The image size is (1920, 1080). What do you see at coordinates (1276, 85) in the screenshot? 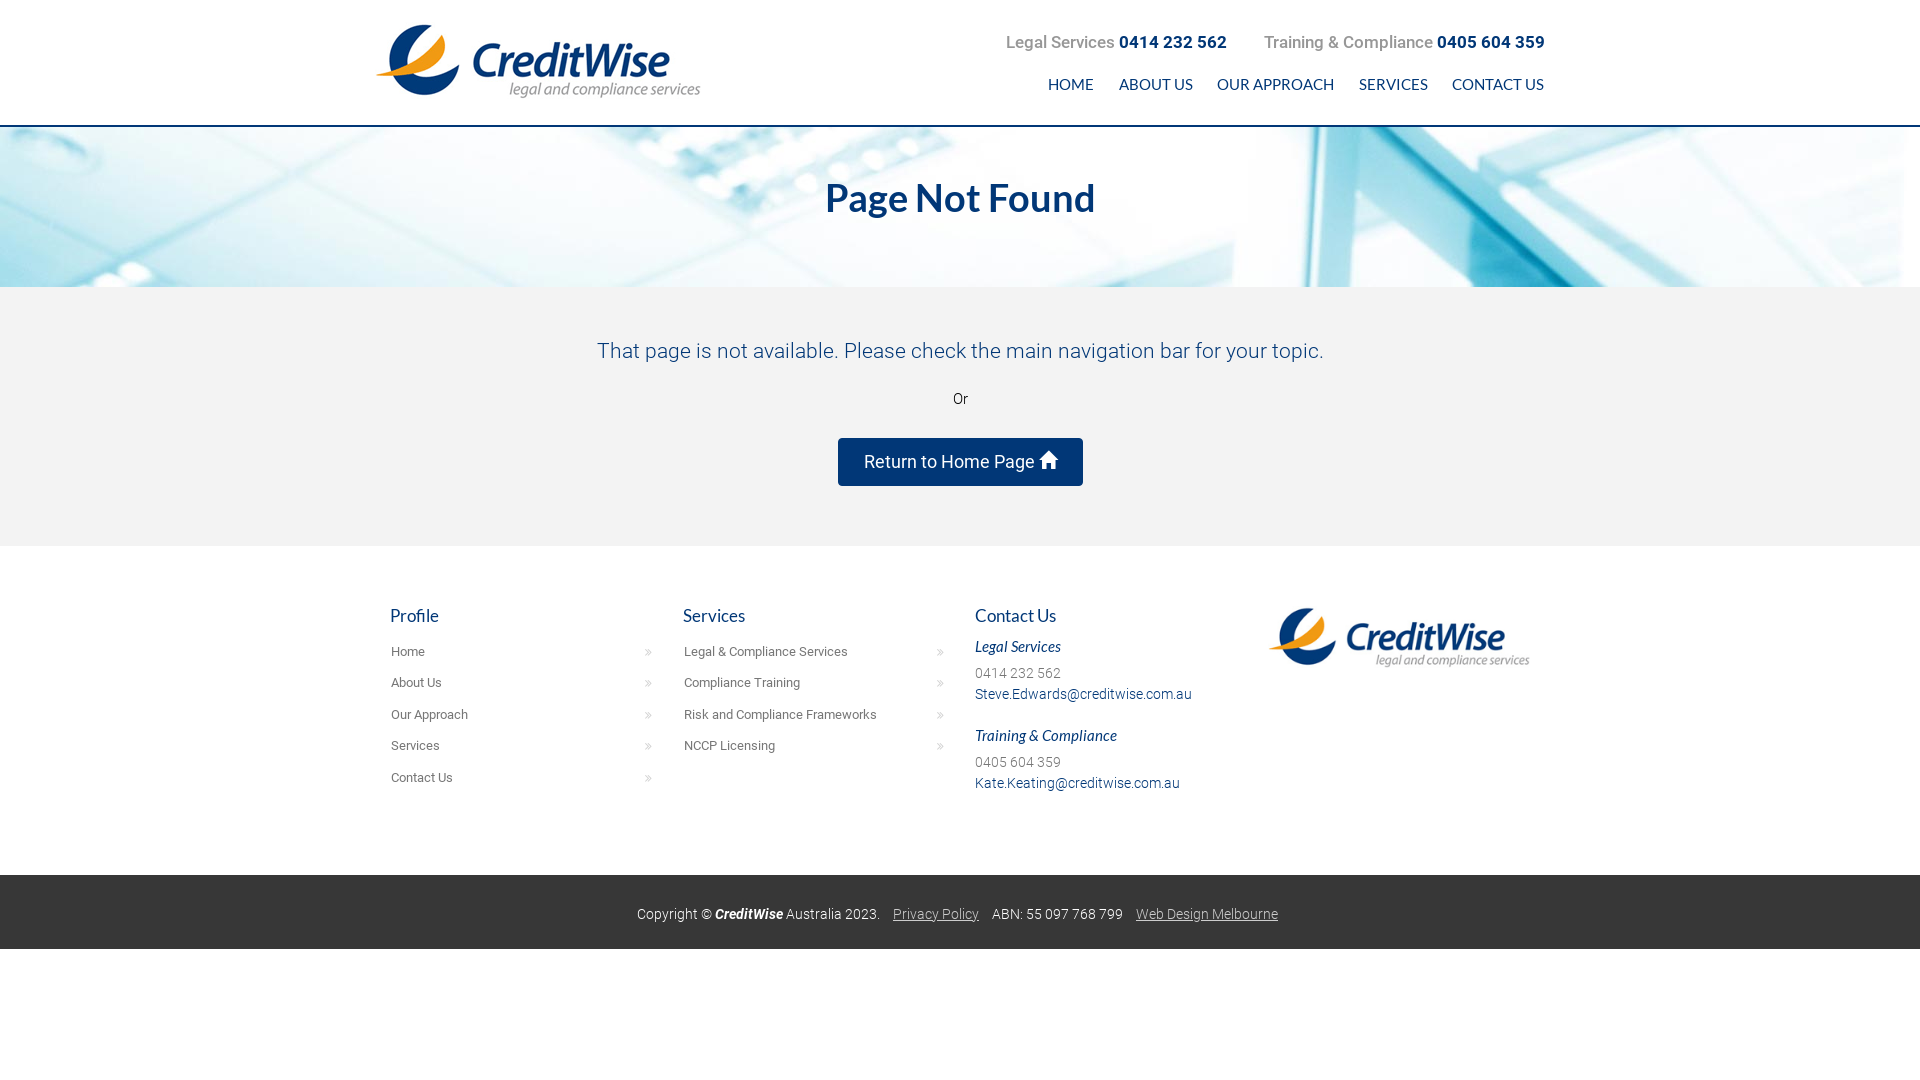
I see `OUR APPROACH` at bounding box center [1276, 85].